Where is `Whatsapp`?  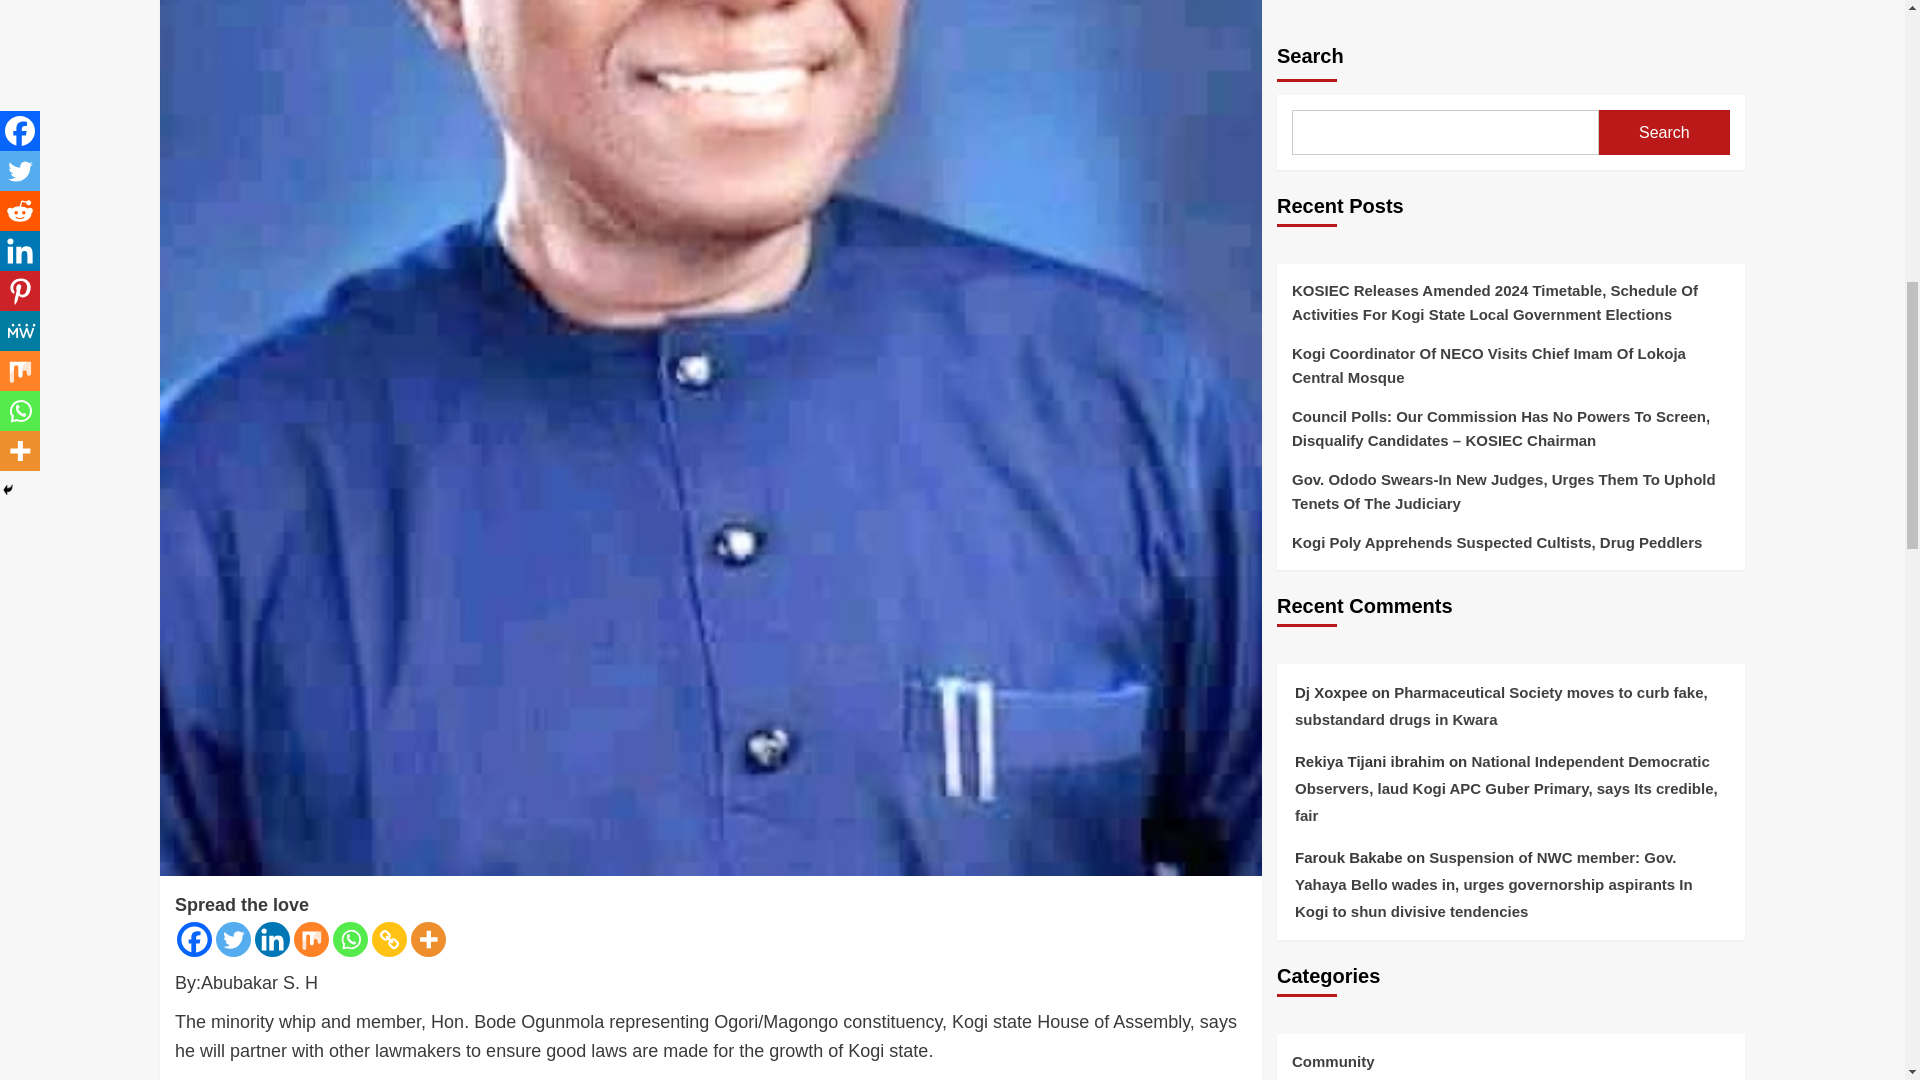 Whatsapp is located at coordinates (350, 939).